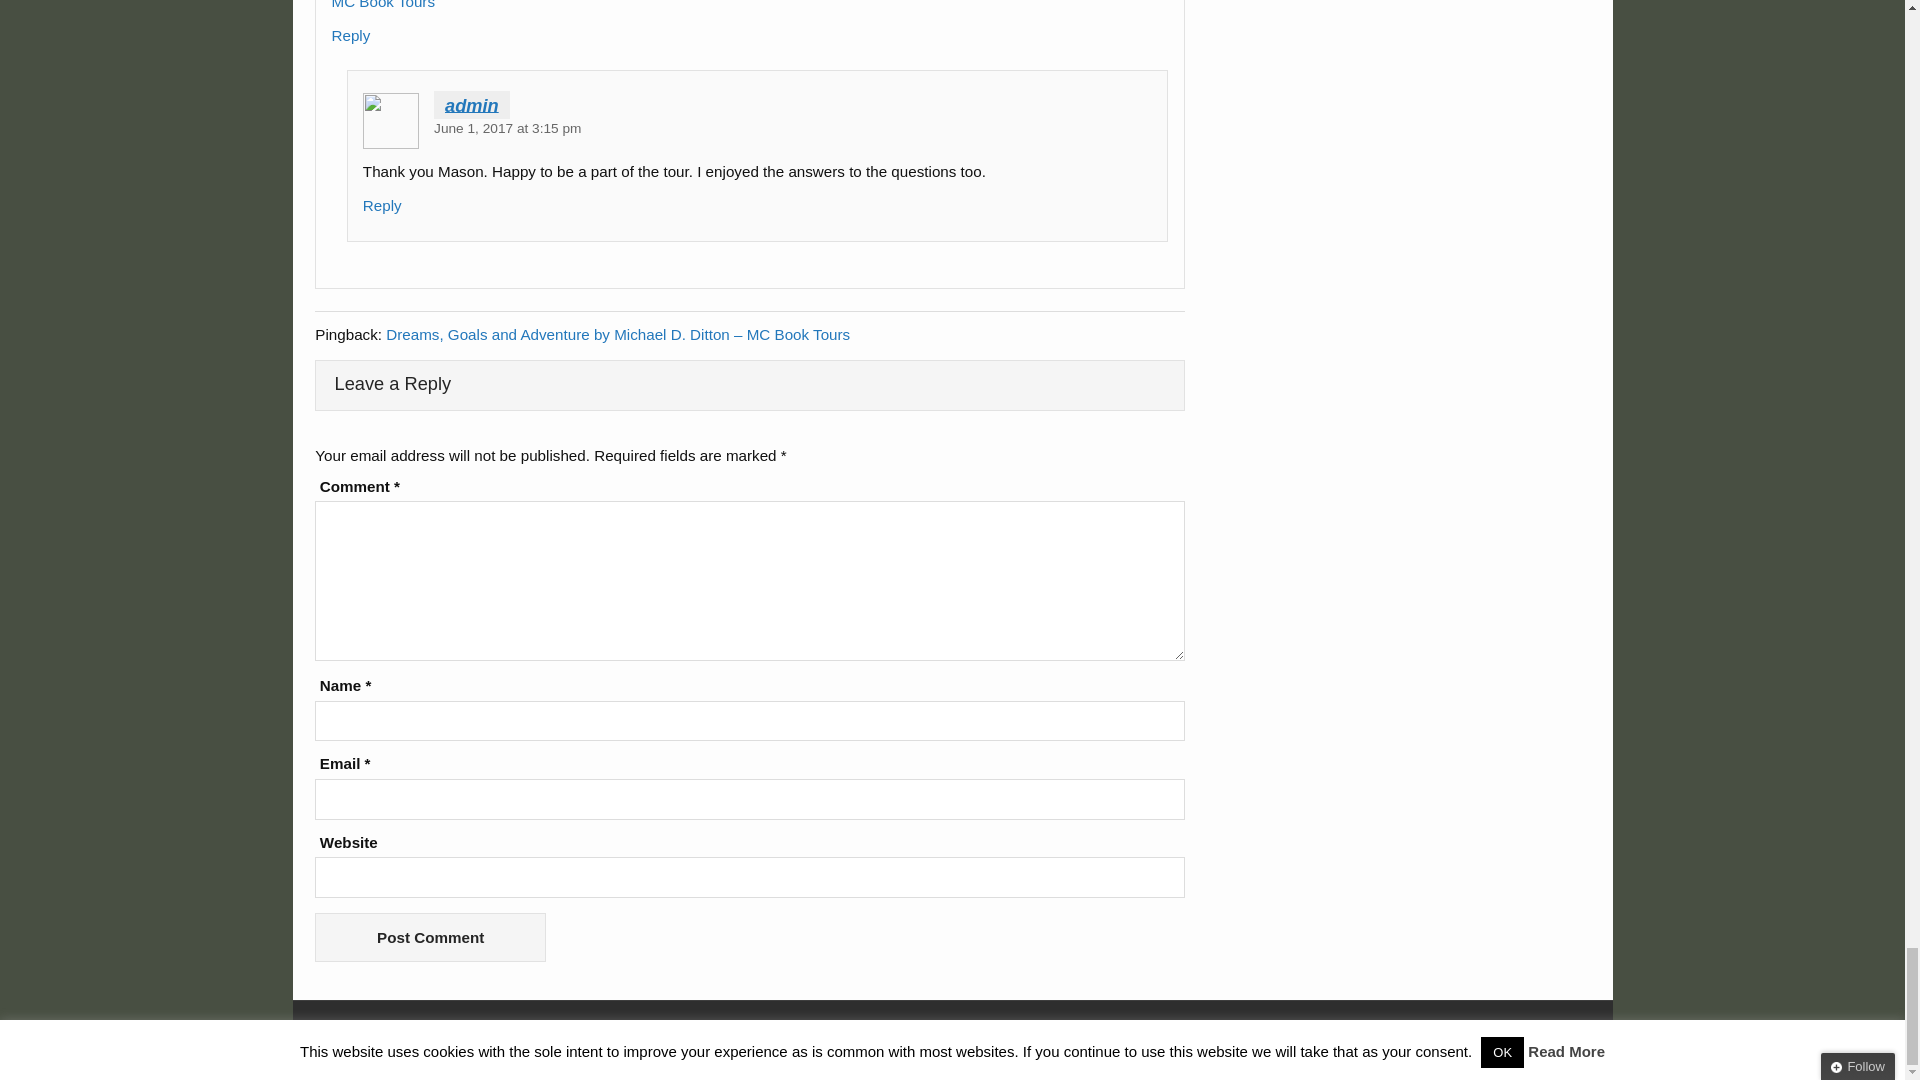  I want to click on Post Comment, so click(430, 937).